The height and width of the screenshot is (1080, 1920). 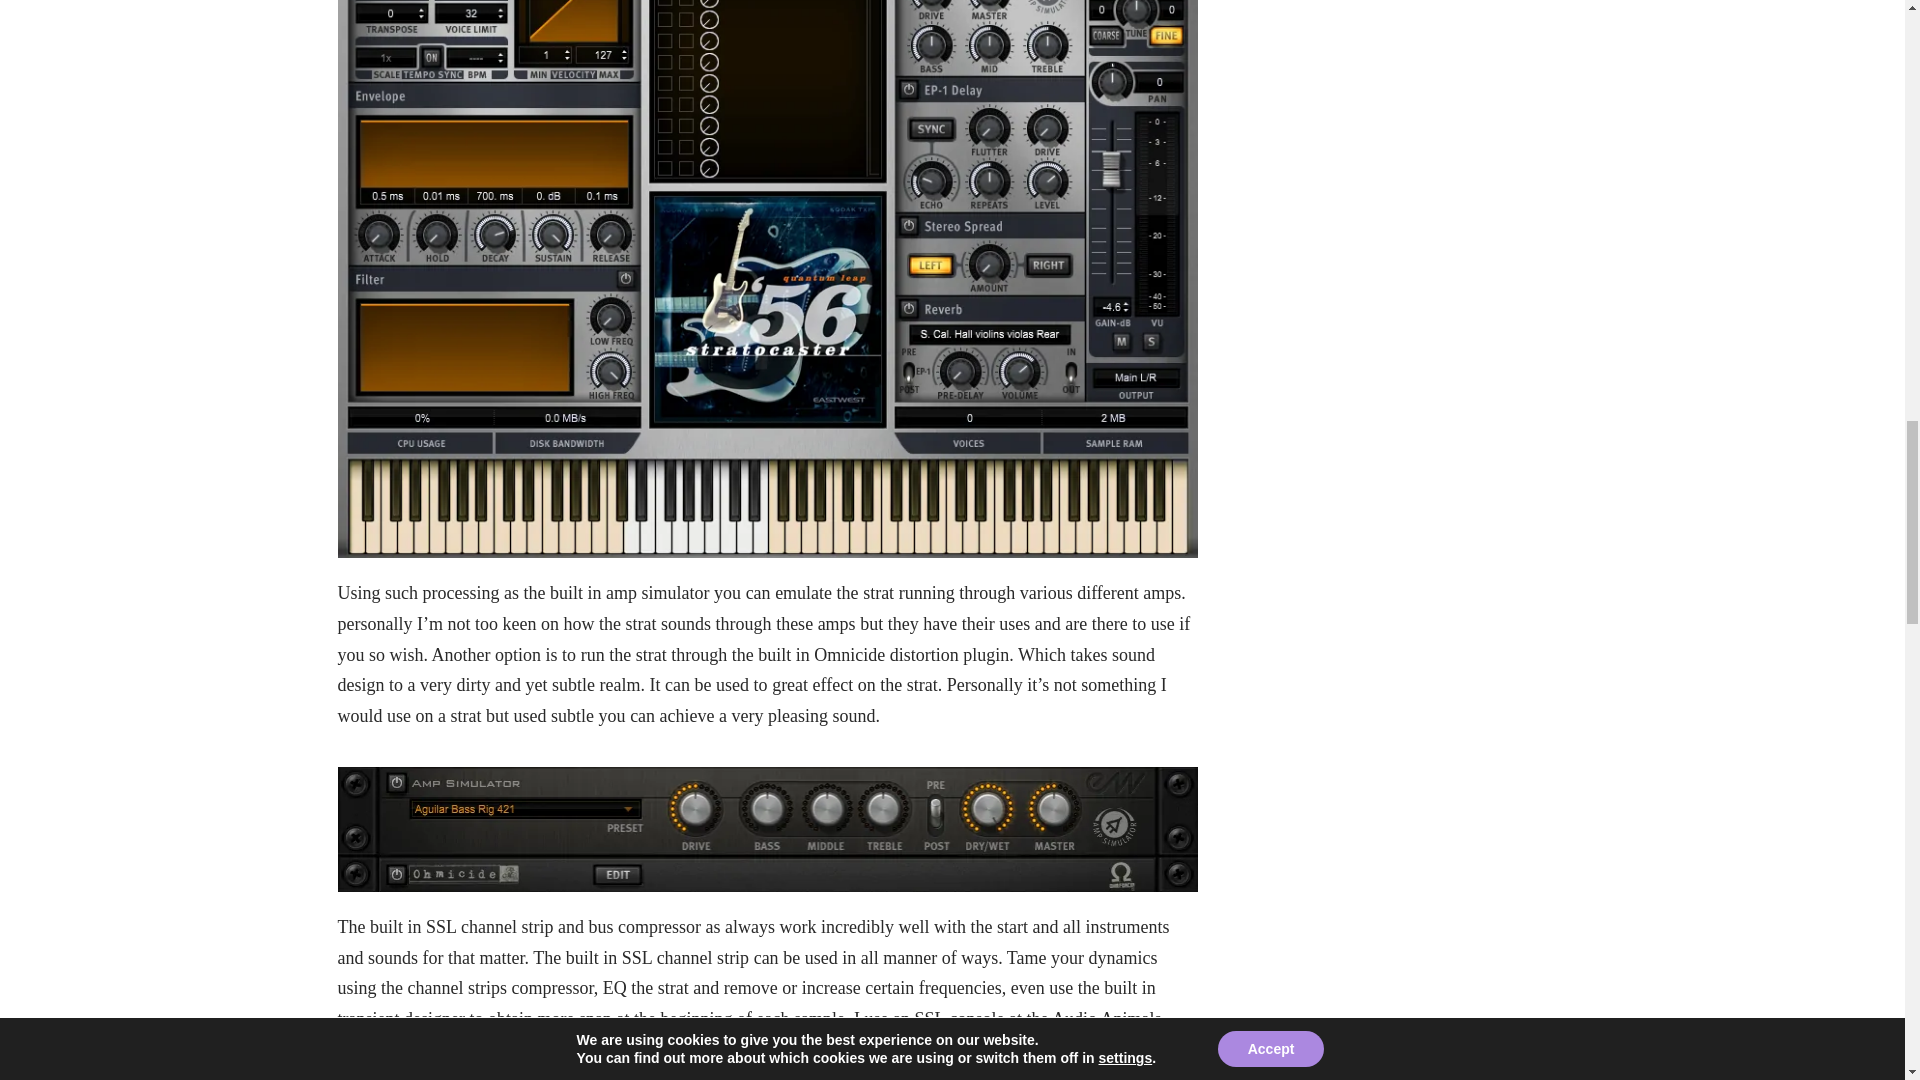 I want to click on East-West-Amp-Simulator, so click(x=768, y=829).